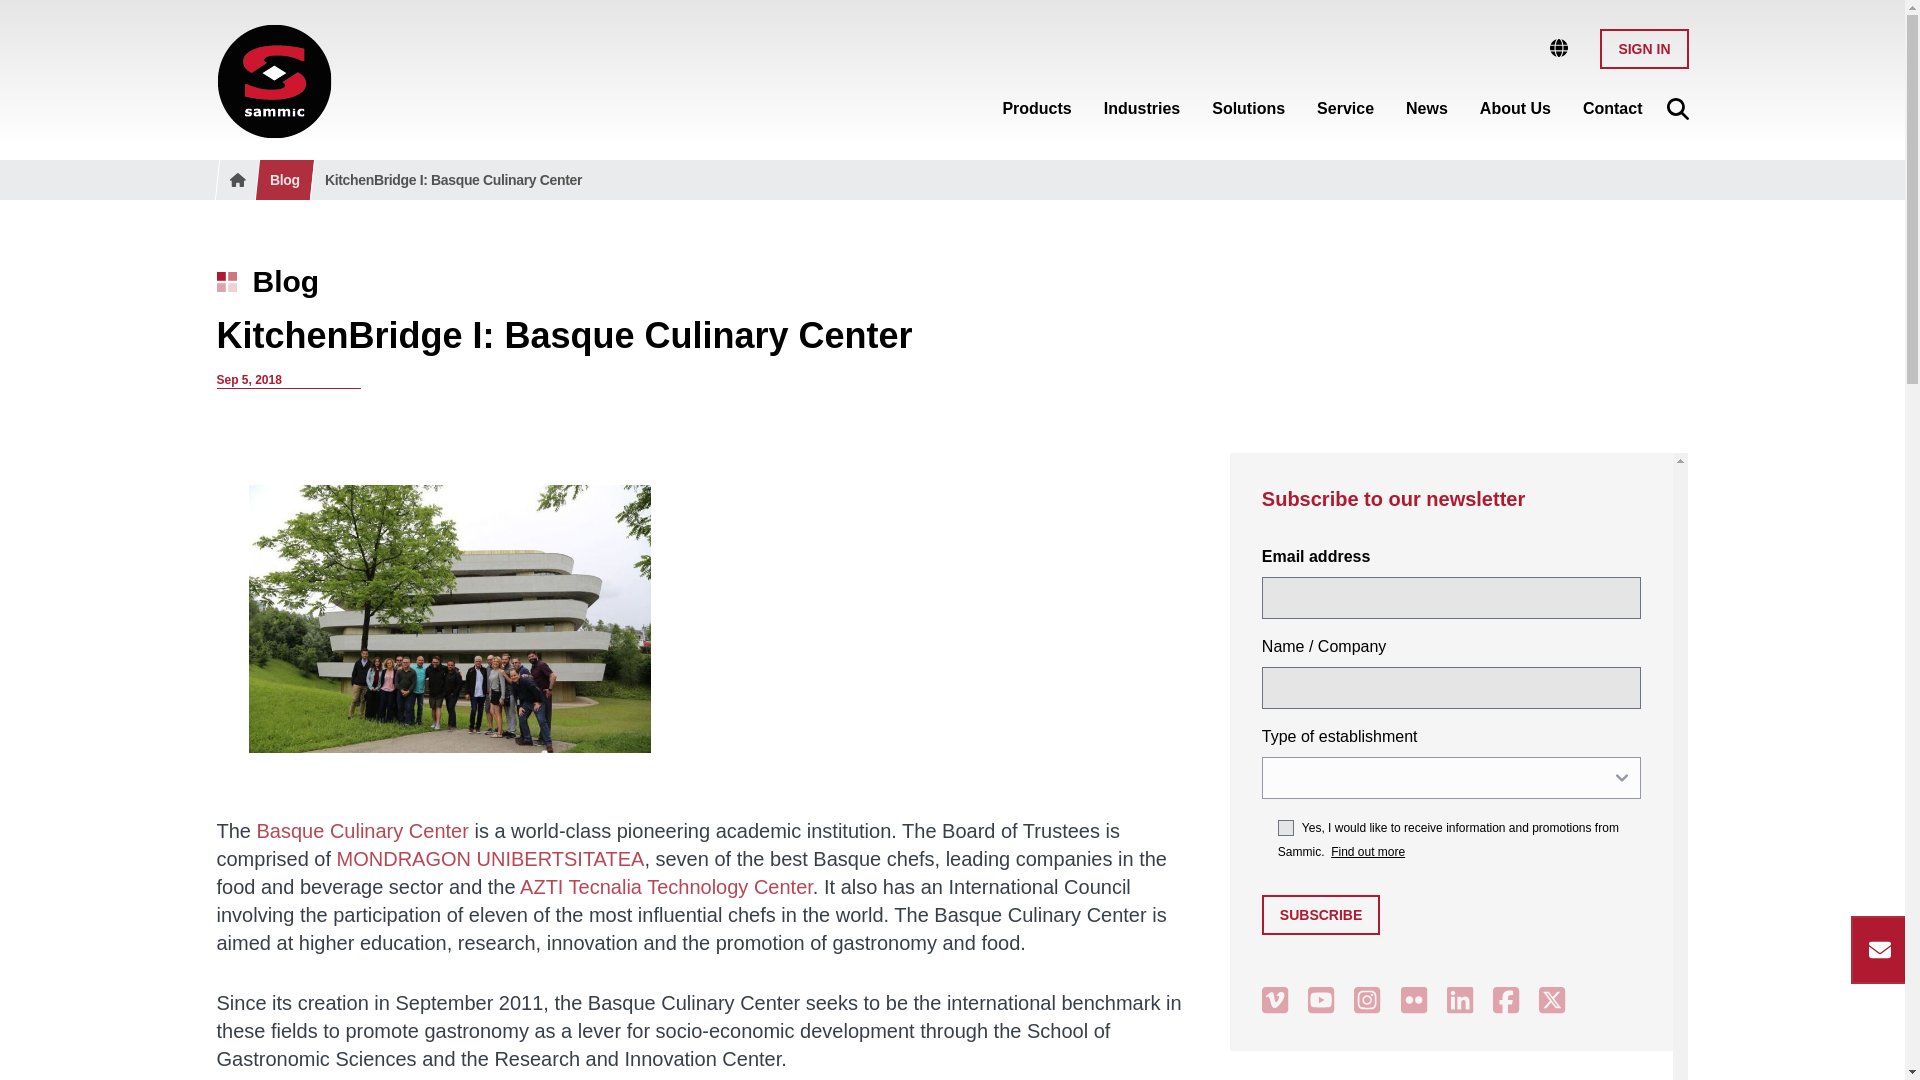  I want to click on SIGN IN, so click(1643, 48).